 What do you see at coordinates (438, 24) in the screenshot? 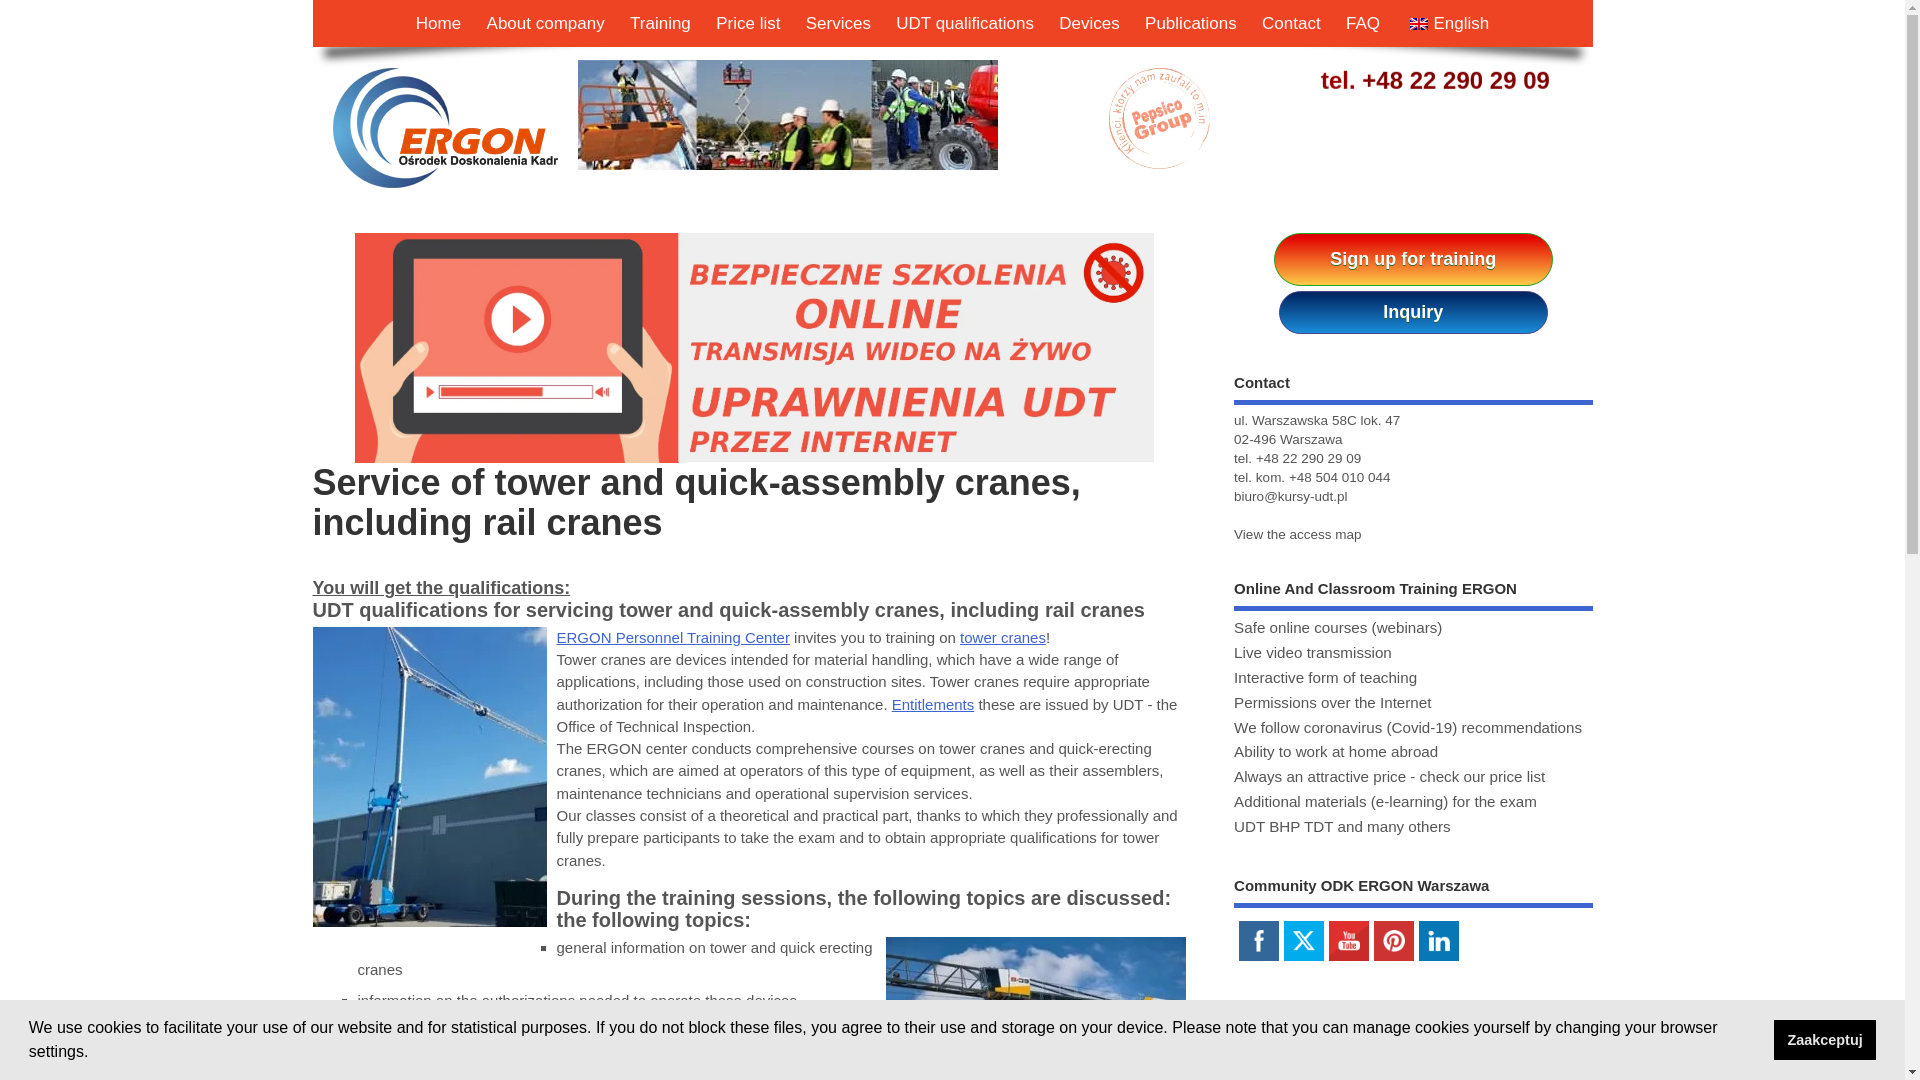
I see `Home` at bounding box center [438, 24].